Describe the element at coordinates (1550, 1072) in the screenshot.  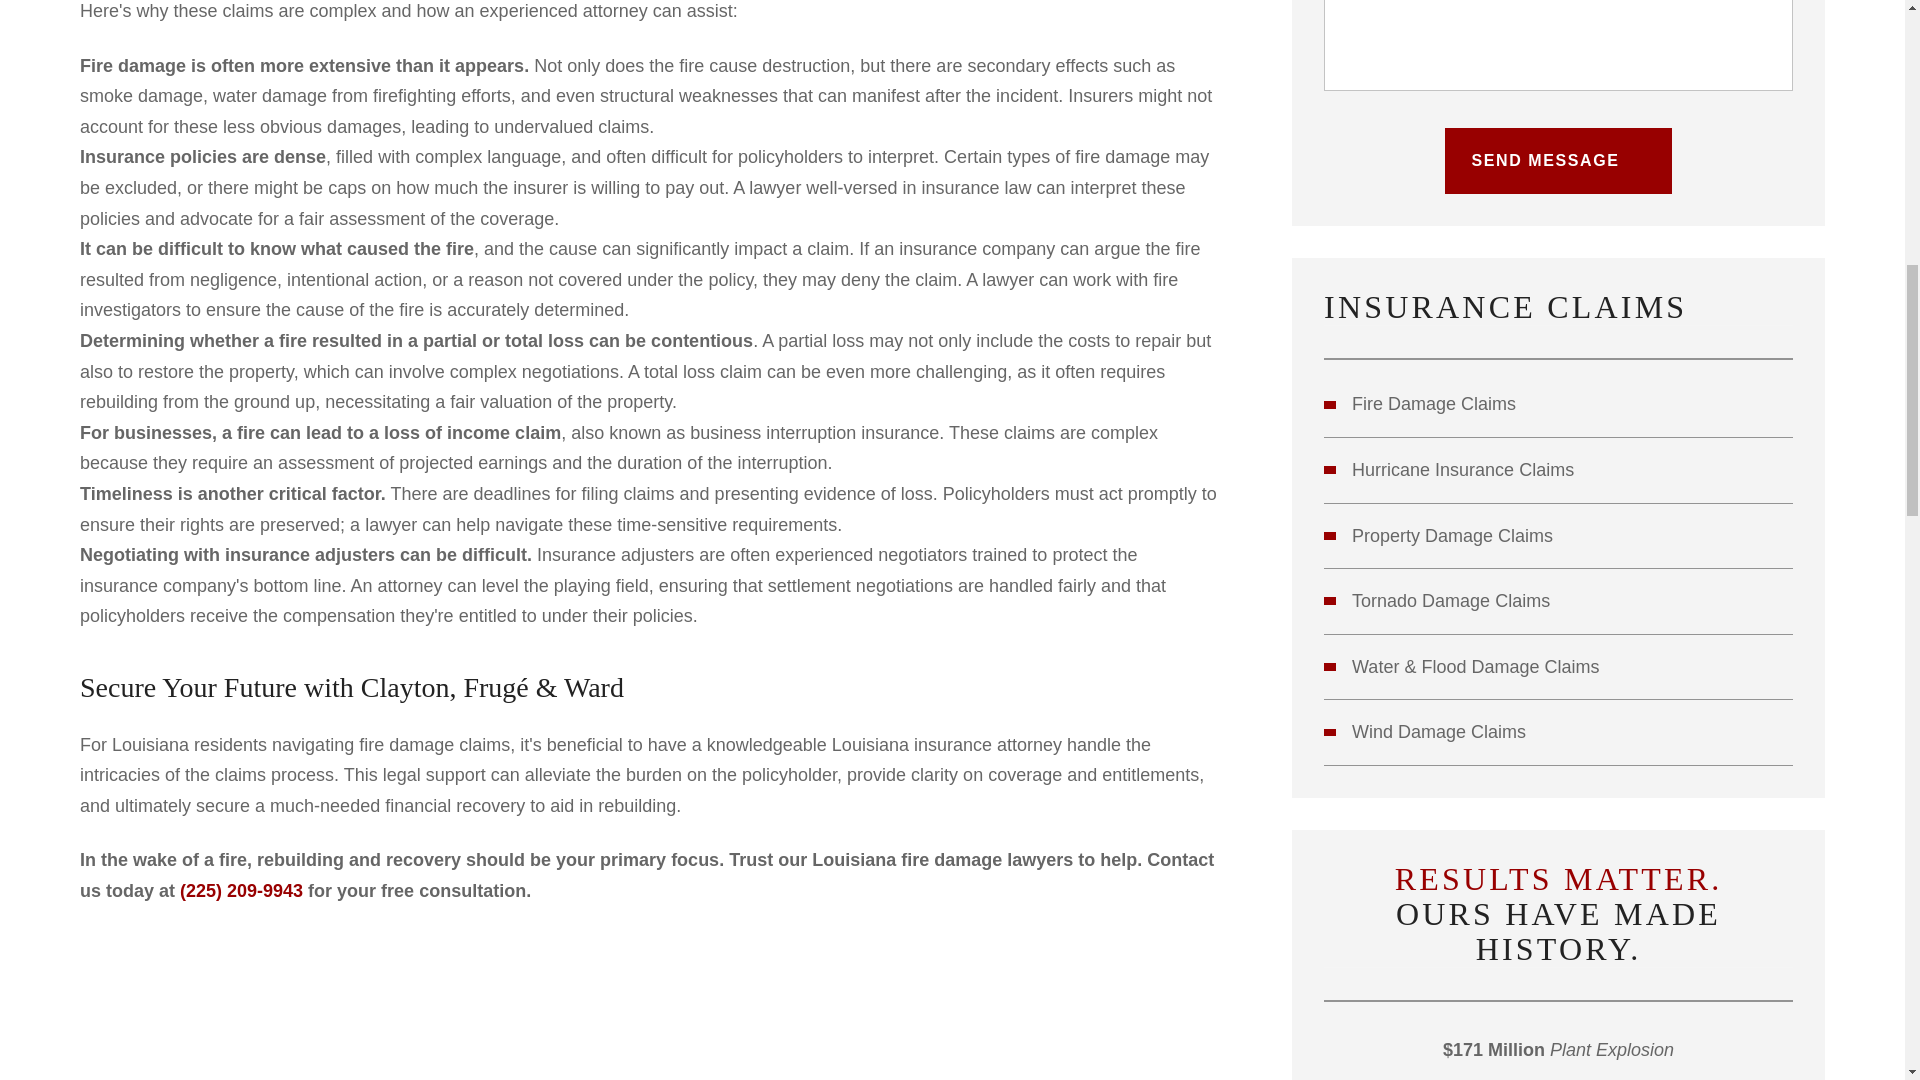
I see `View previous item` at that location.